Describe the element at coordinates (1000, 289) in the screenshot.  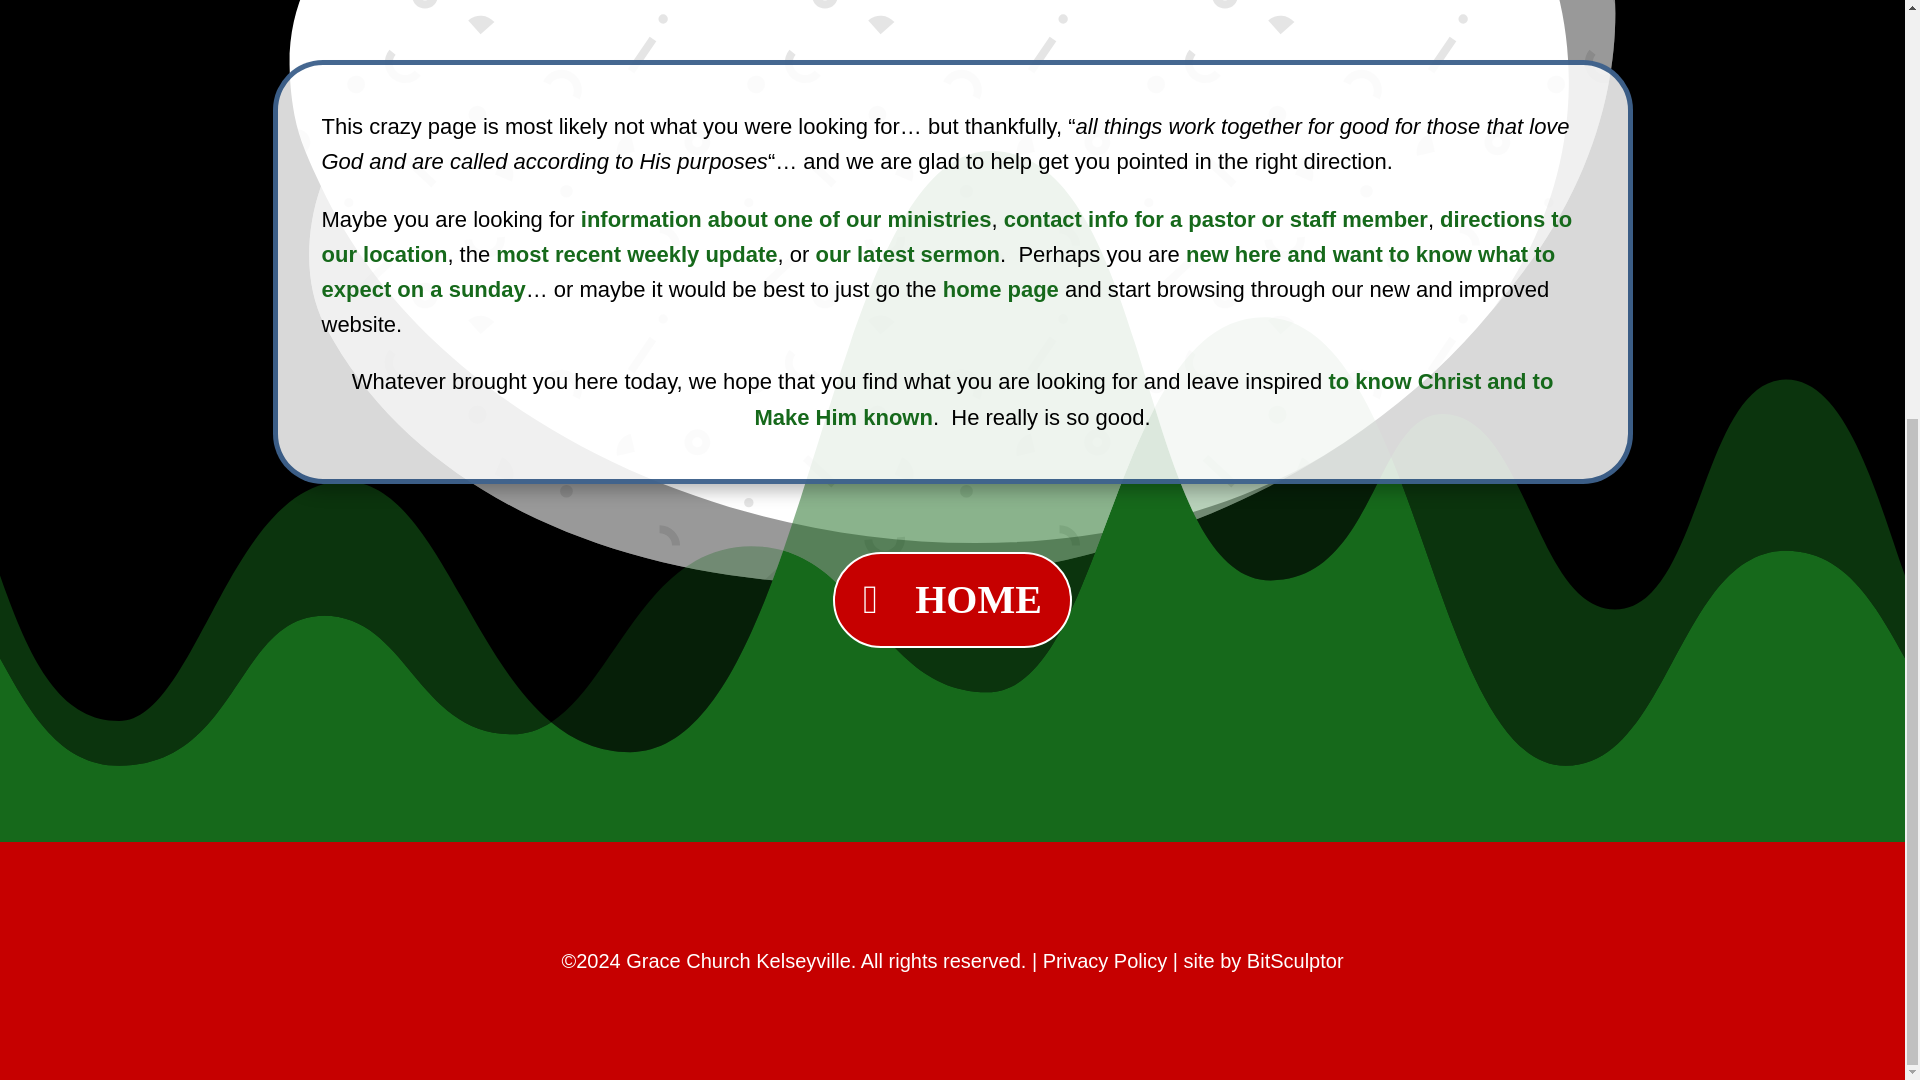
I see `home page` at that location.